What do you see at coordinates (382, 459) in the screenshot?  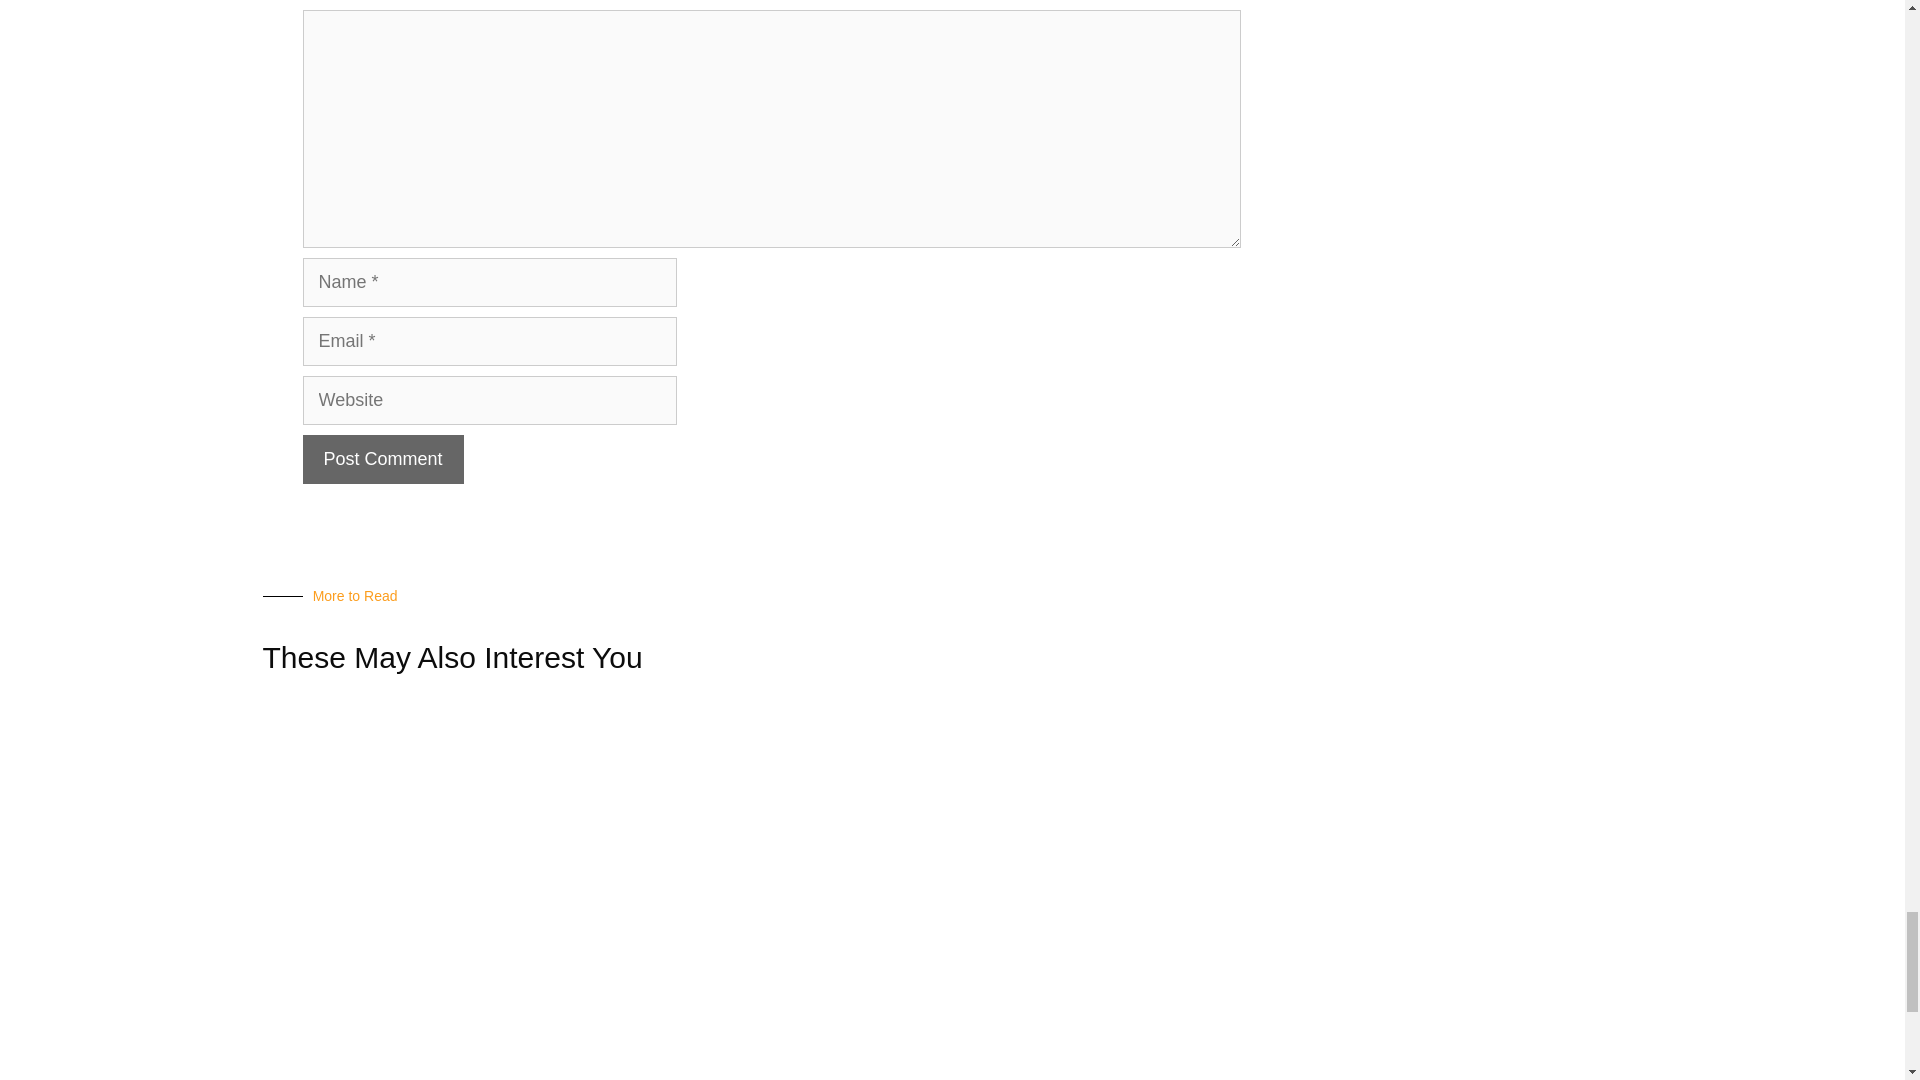 I see `Post Comment` at bounding box center [382, 459].